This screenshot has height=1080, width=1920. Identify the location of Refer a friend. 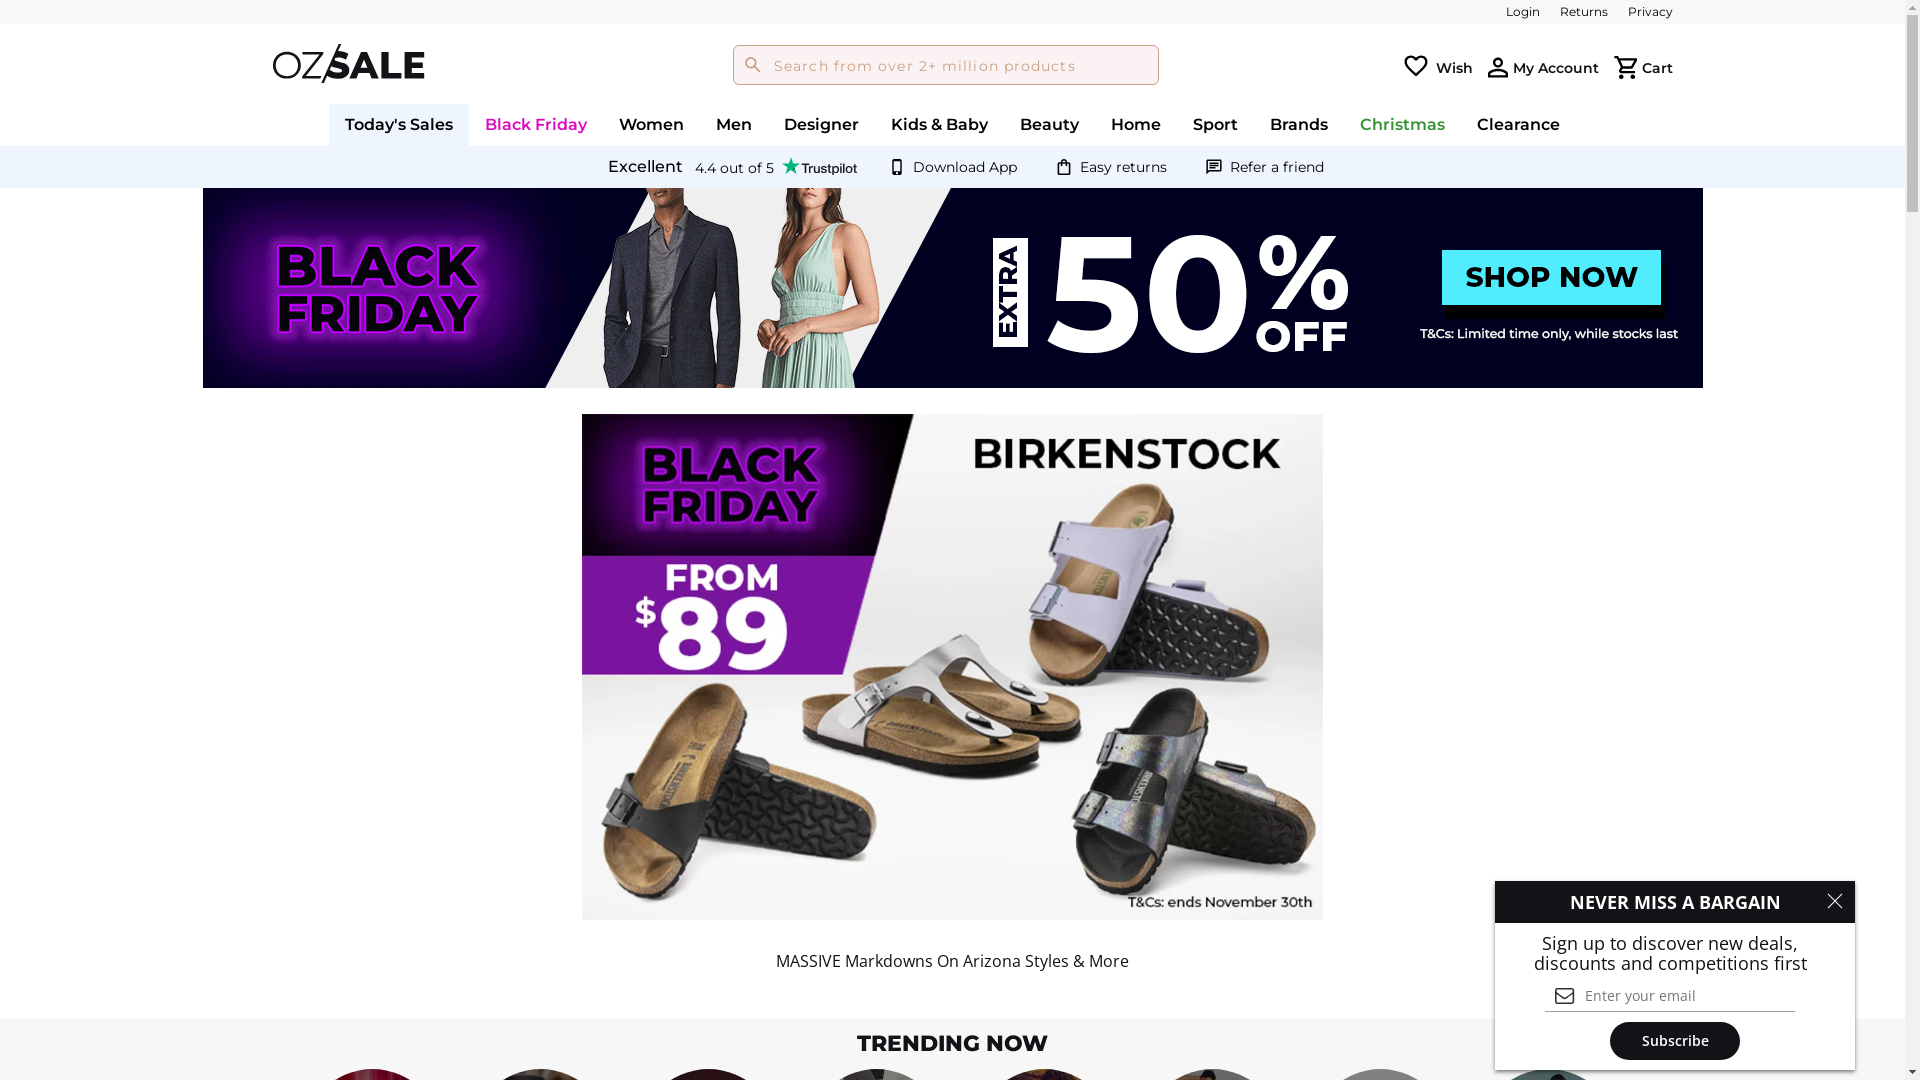
(1277, 168).